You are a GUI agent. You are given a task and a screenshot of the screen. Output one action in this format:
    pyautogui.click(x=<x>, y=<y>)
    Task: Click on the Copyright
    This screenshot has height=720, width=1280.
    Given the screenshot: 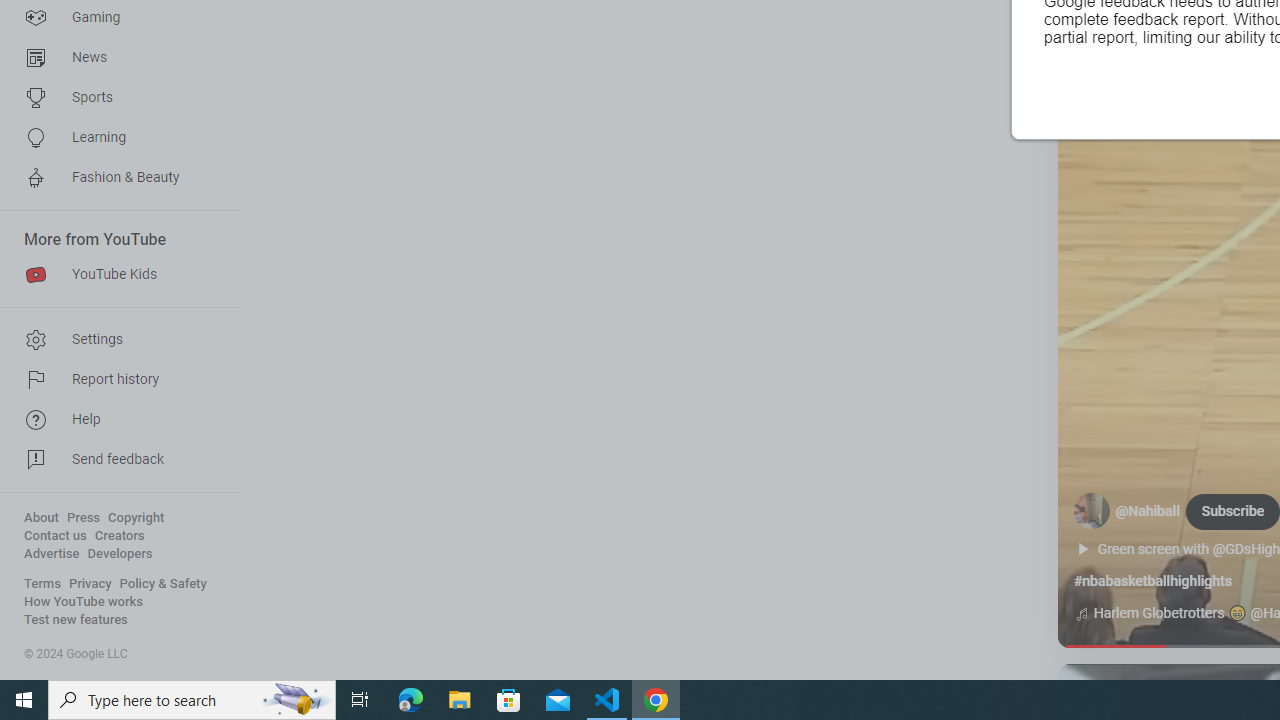 What is the action you would take?
    pyautogui.click(x=136, y=518)
    